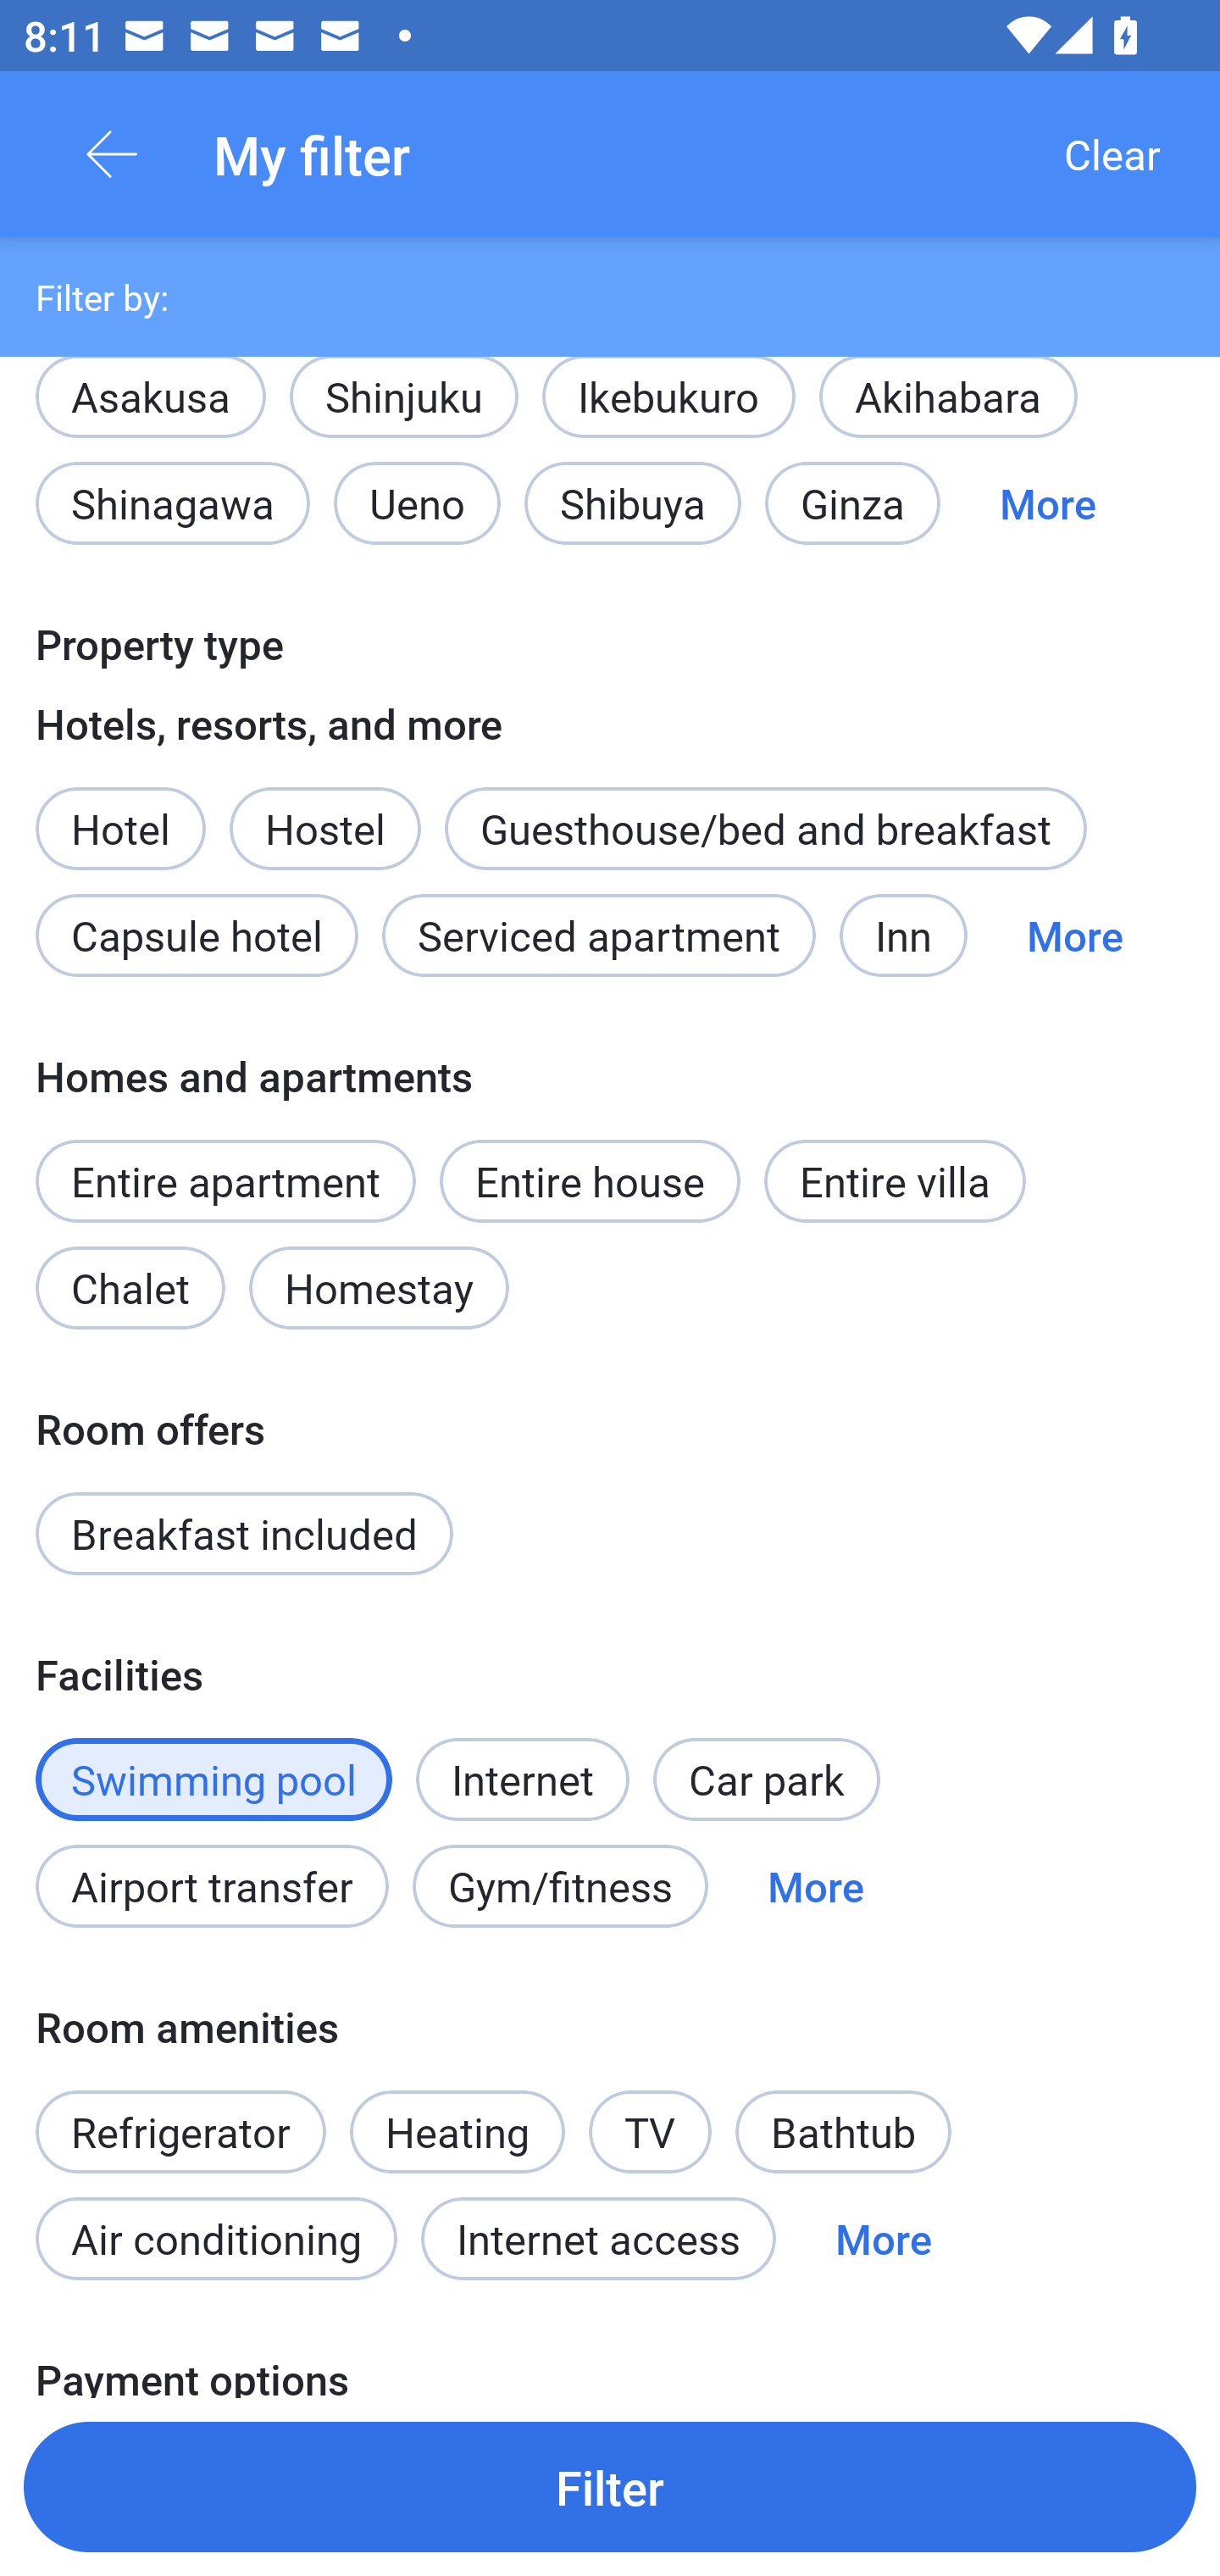 This screenshot has height=2576, width=1220. Describe the element at coordinates (610, 2486) in the screenshot. I see `Filter` at that location.